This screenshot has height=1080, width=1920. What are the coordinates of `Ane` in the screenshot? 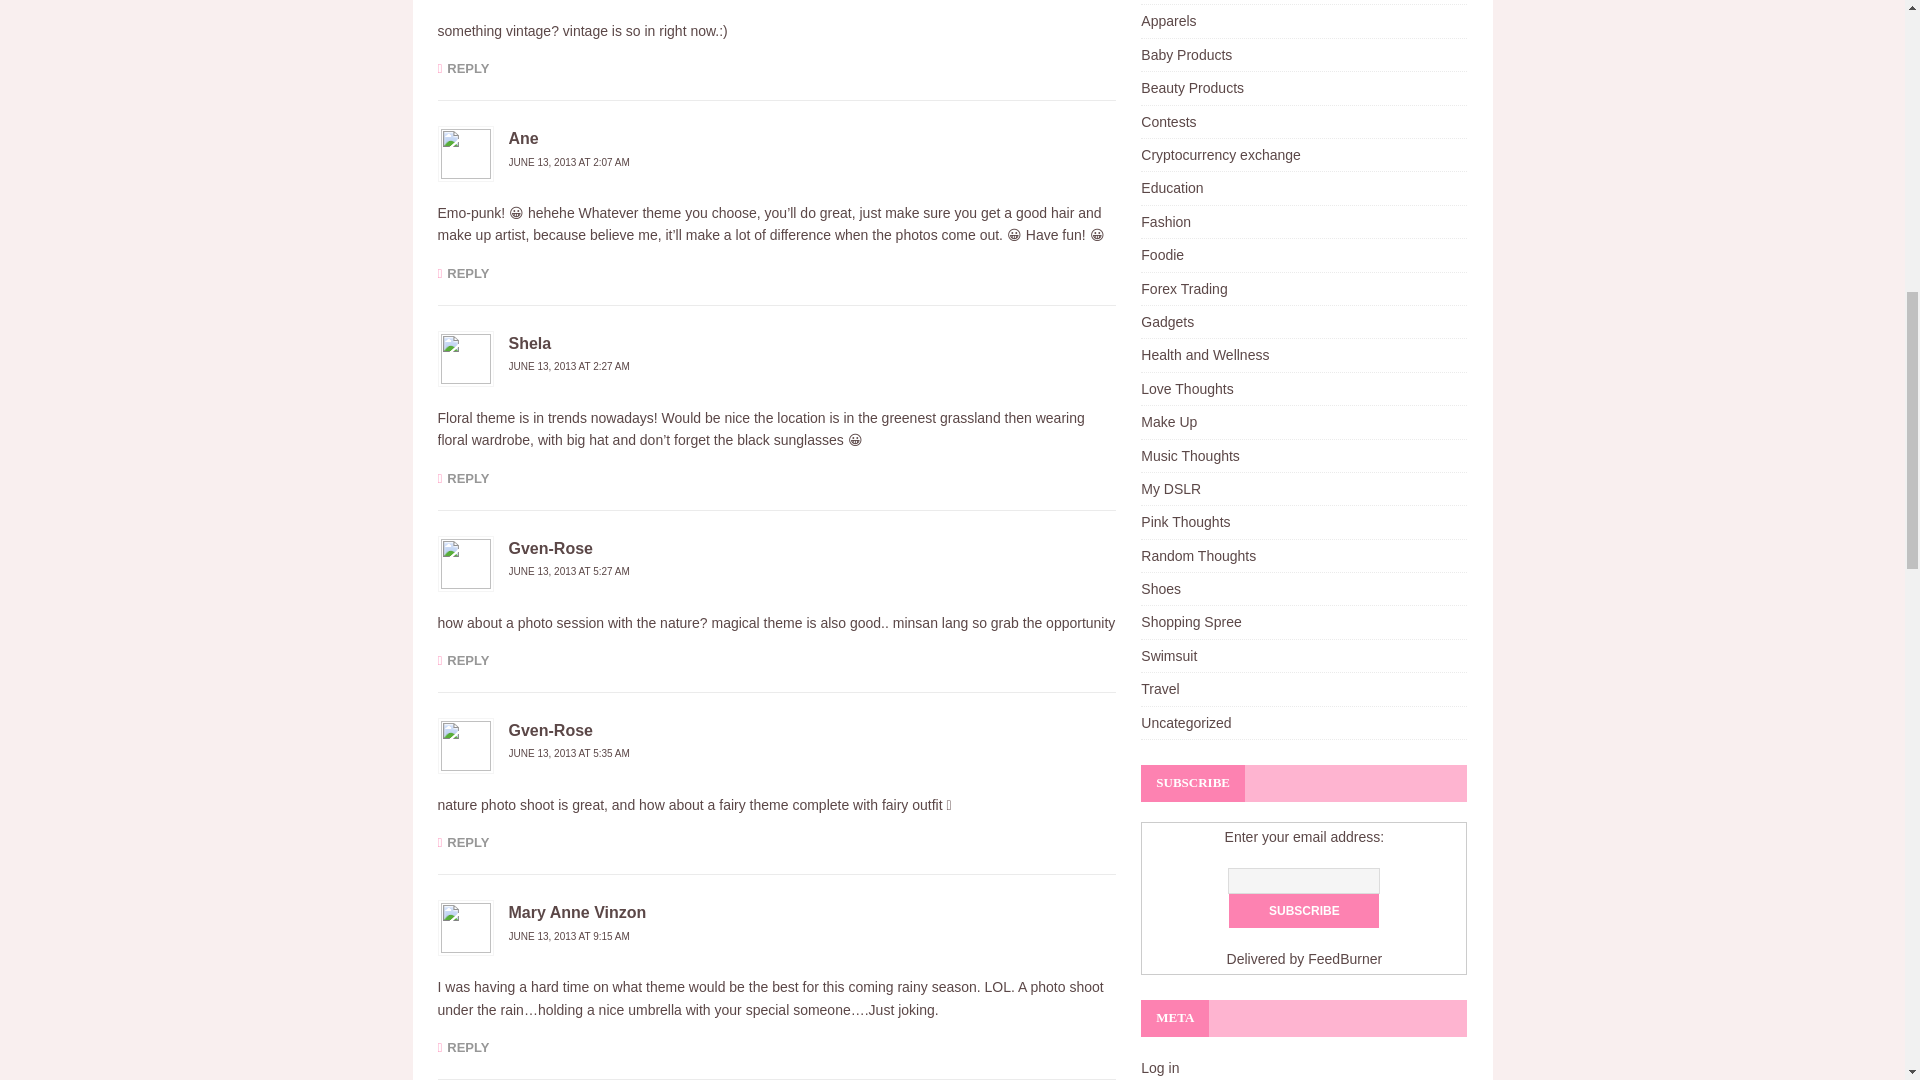 It's located at (522, 138).